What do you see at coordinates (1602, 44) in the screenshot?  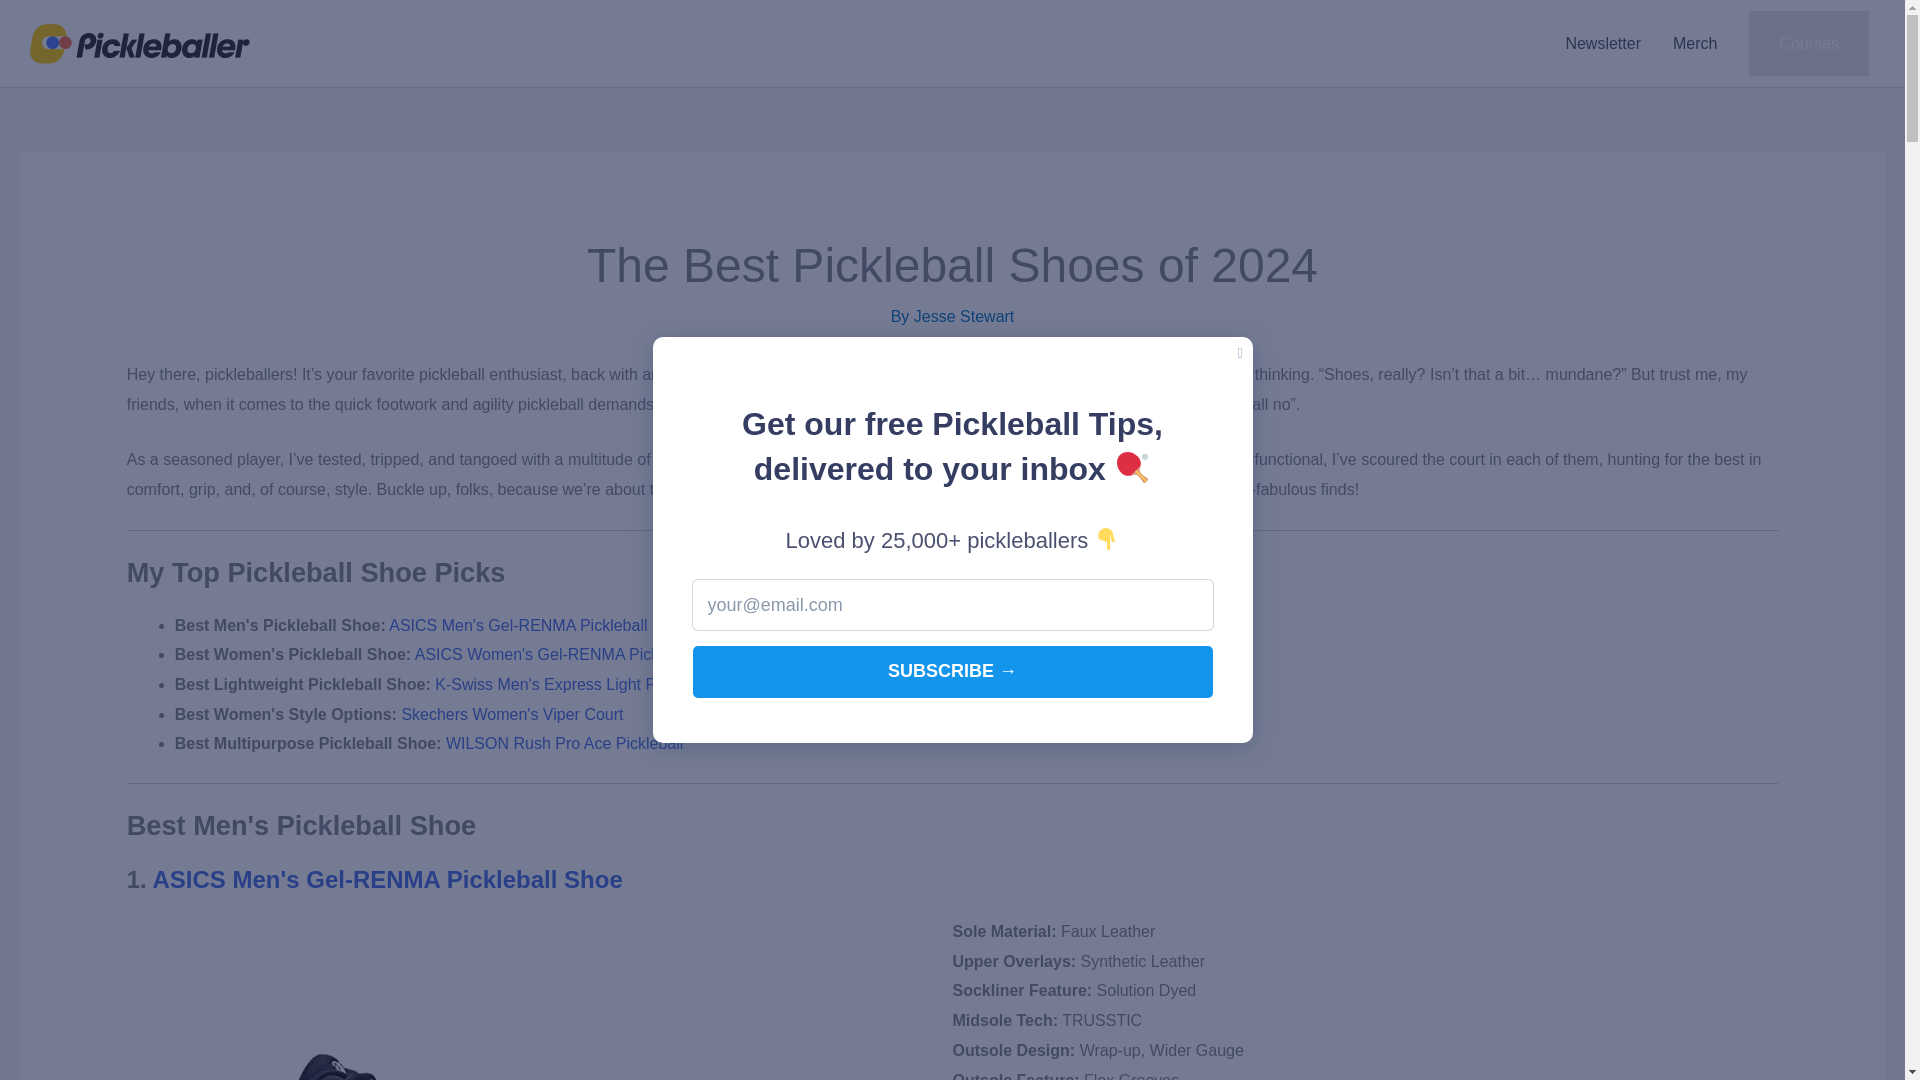 I see `Newsletter` at bounding box center [1602, 44].